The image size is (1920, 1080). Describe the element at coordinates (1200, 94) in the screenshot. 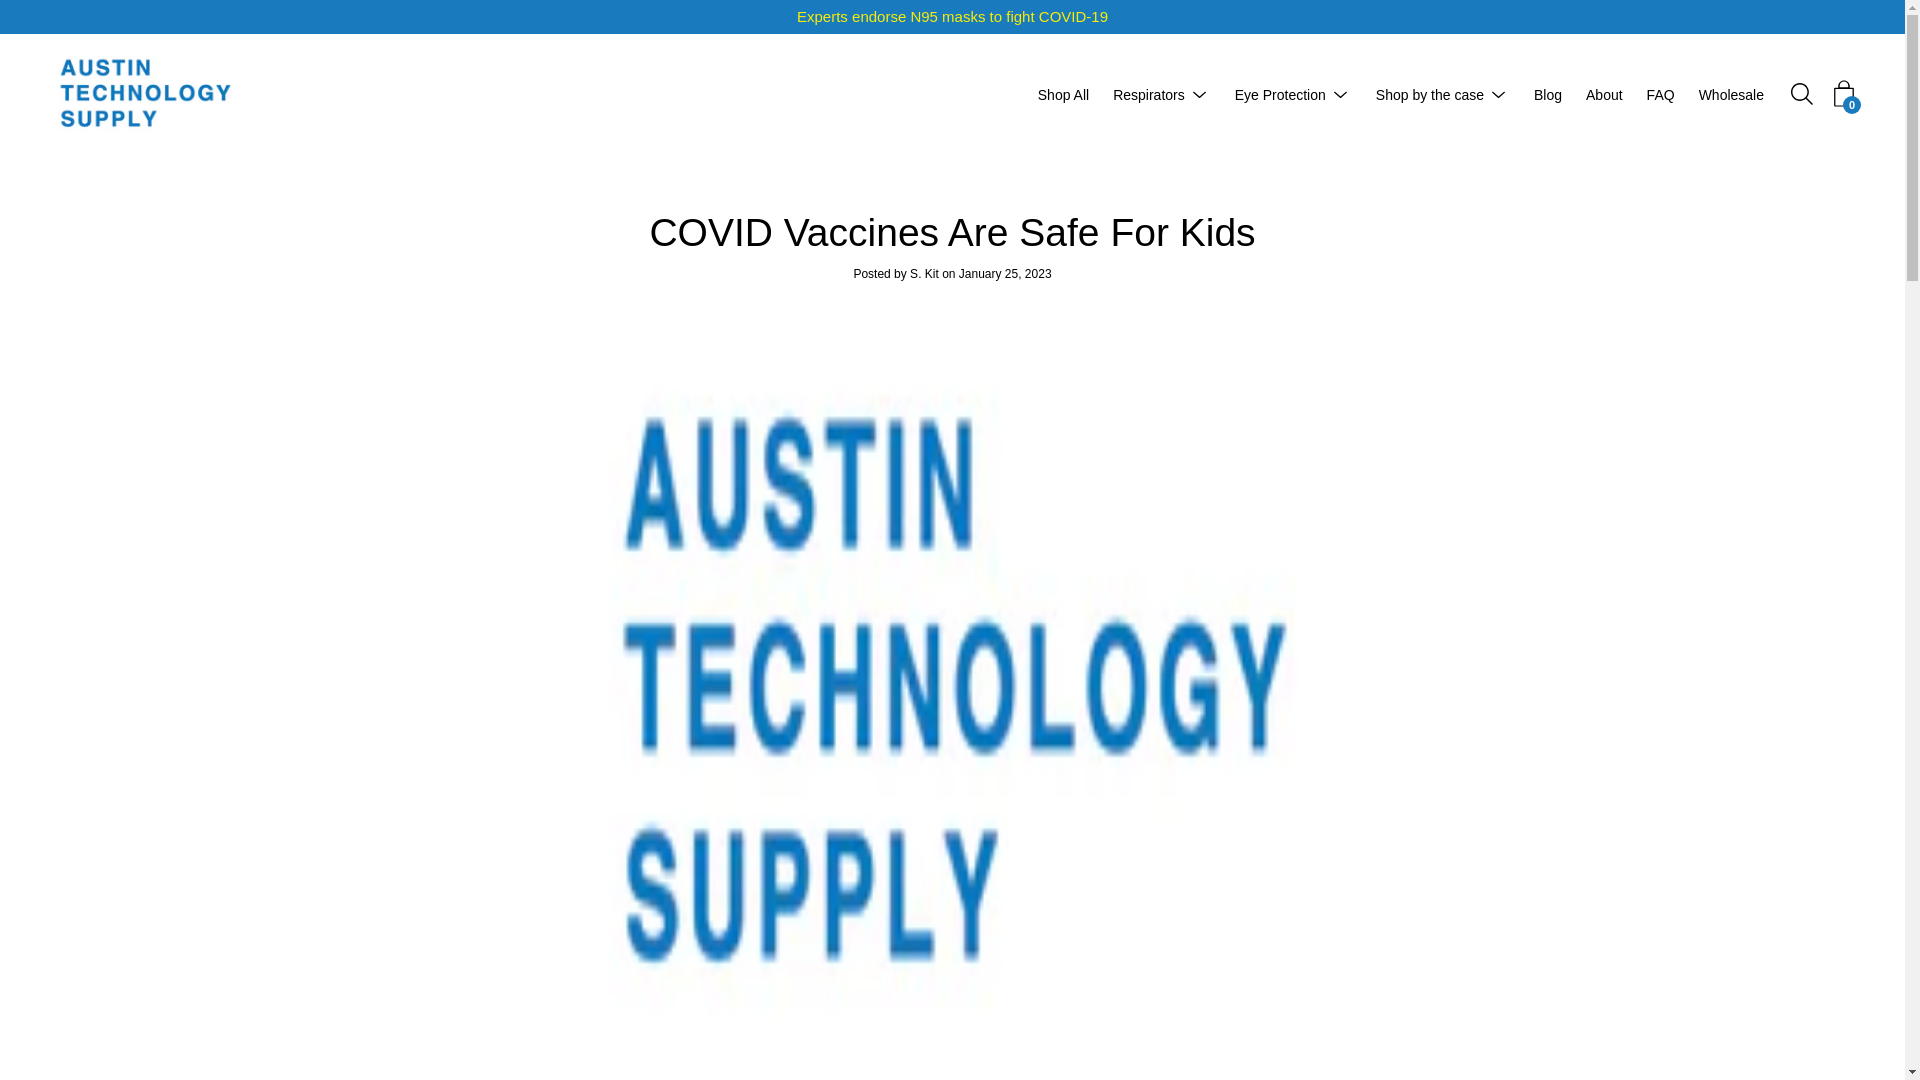

I see `Show submenu` at that location.